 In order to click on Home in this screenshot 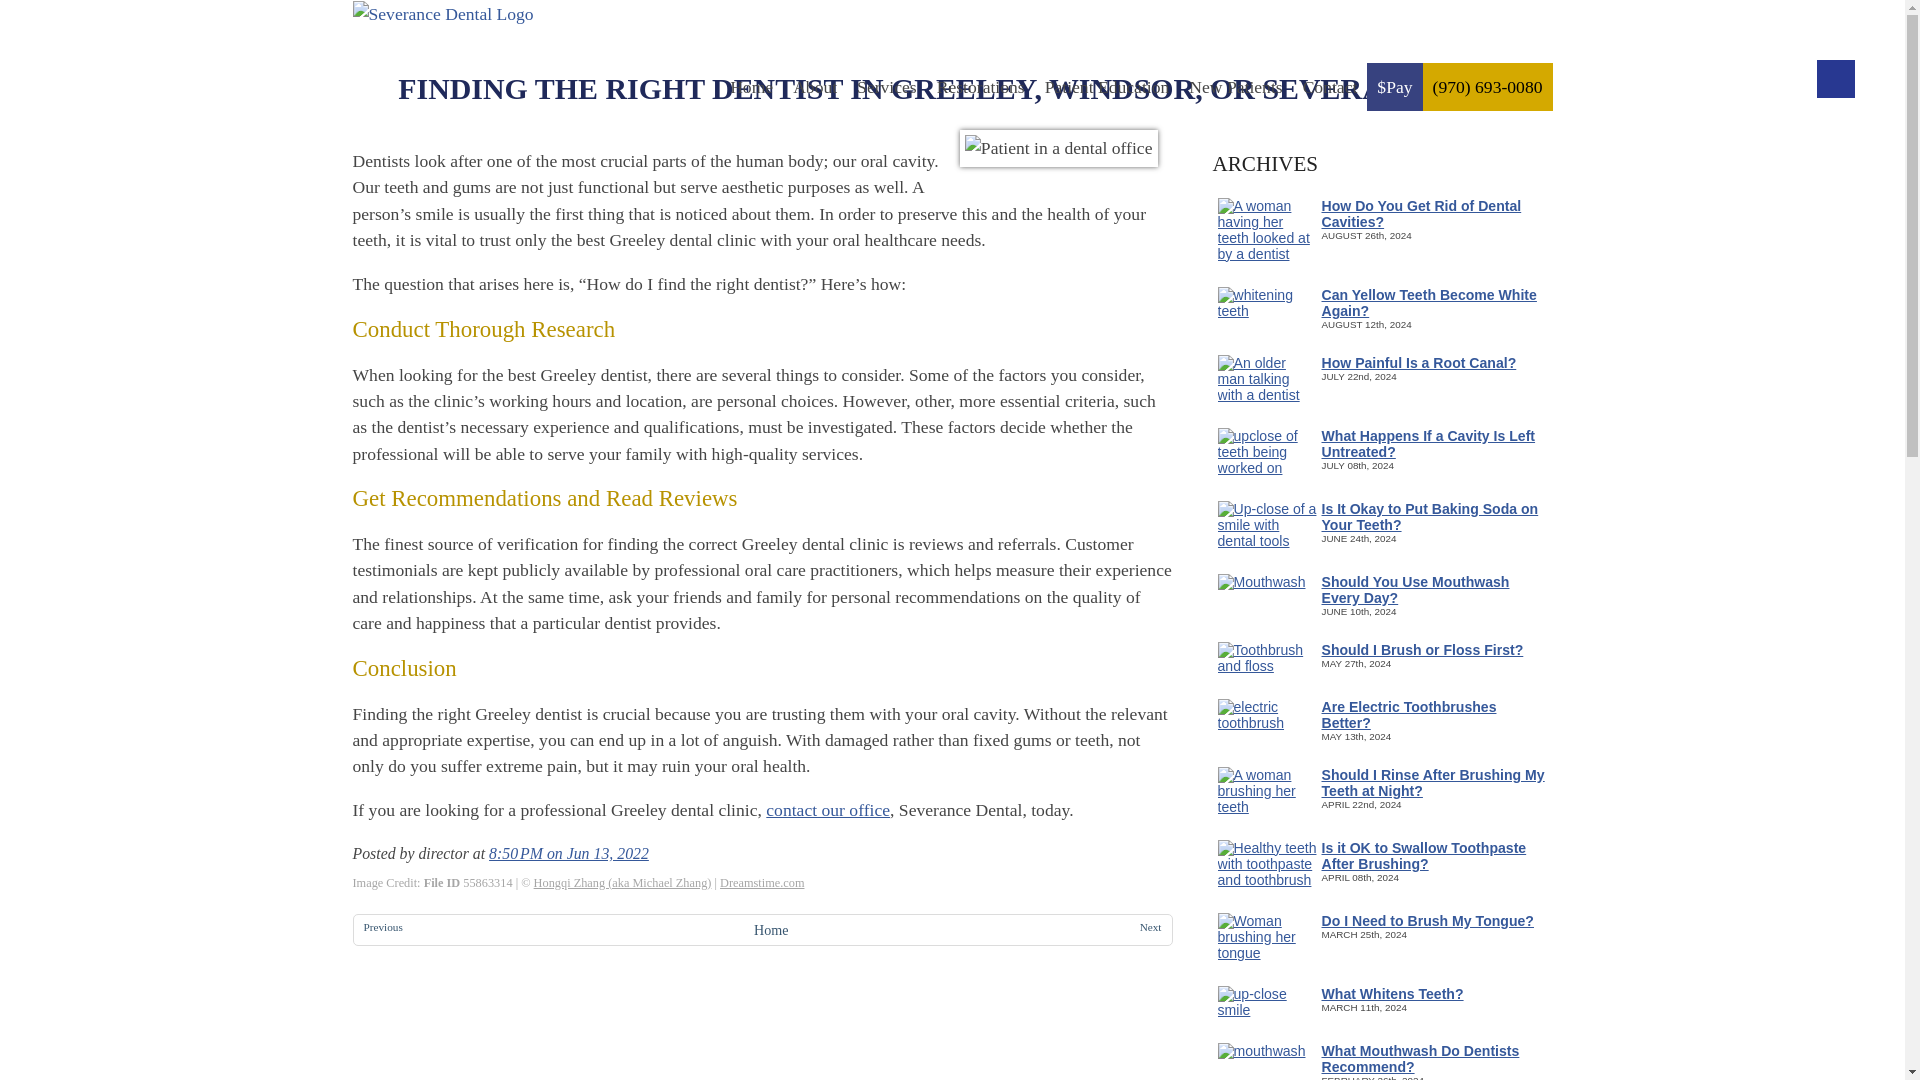, I will do `click(752, 86)`.